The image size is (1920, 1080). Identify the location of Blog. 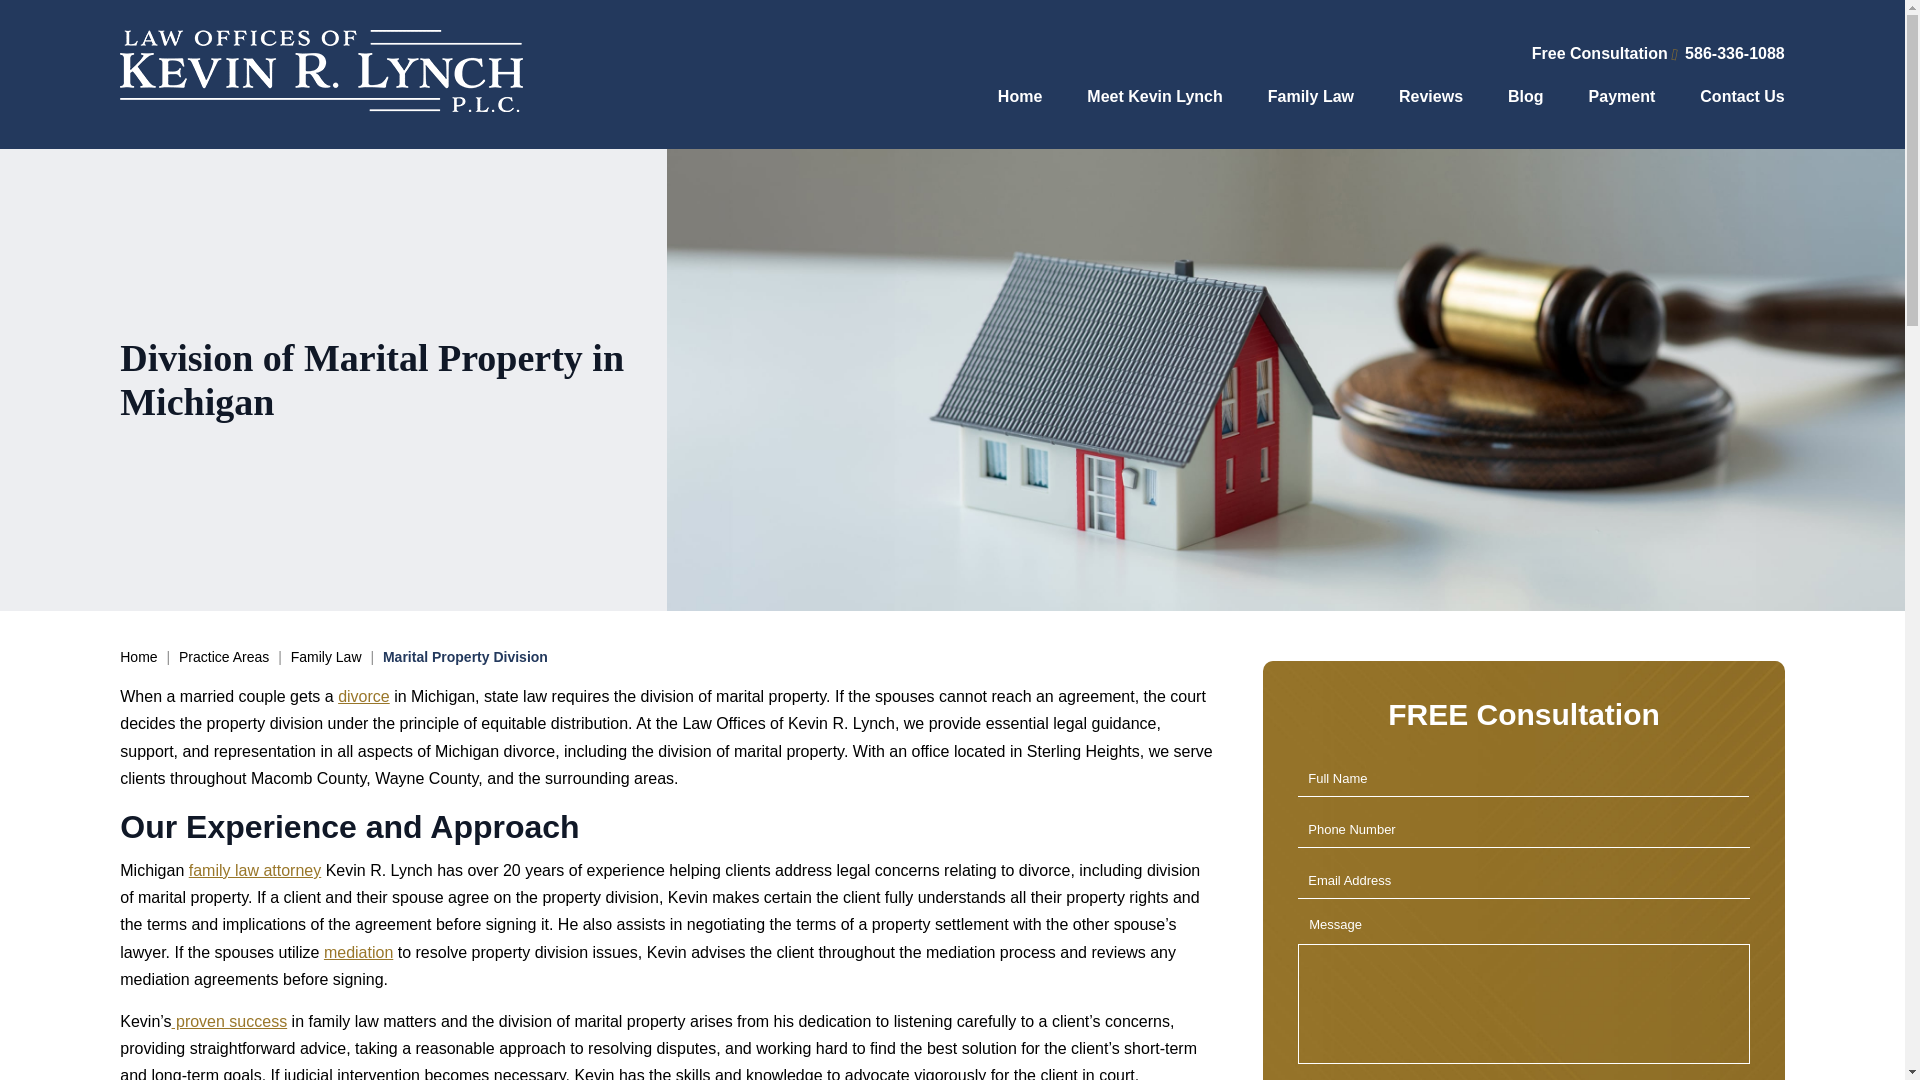
(1525, 97).